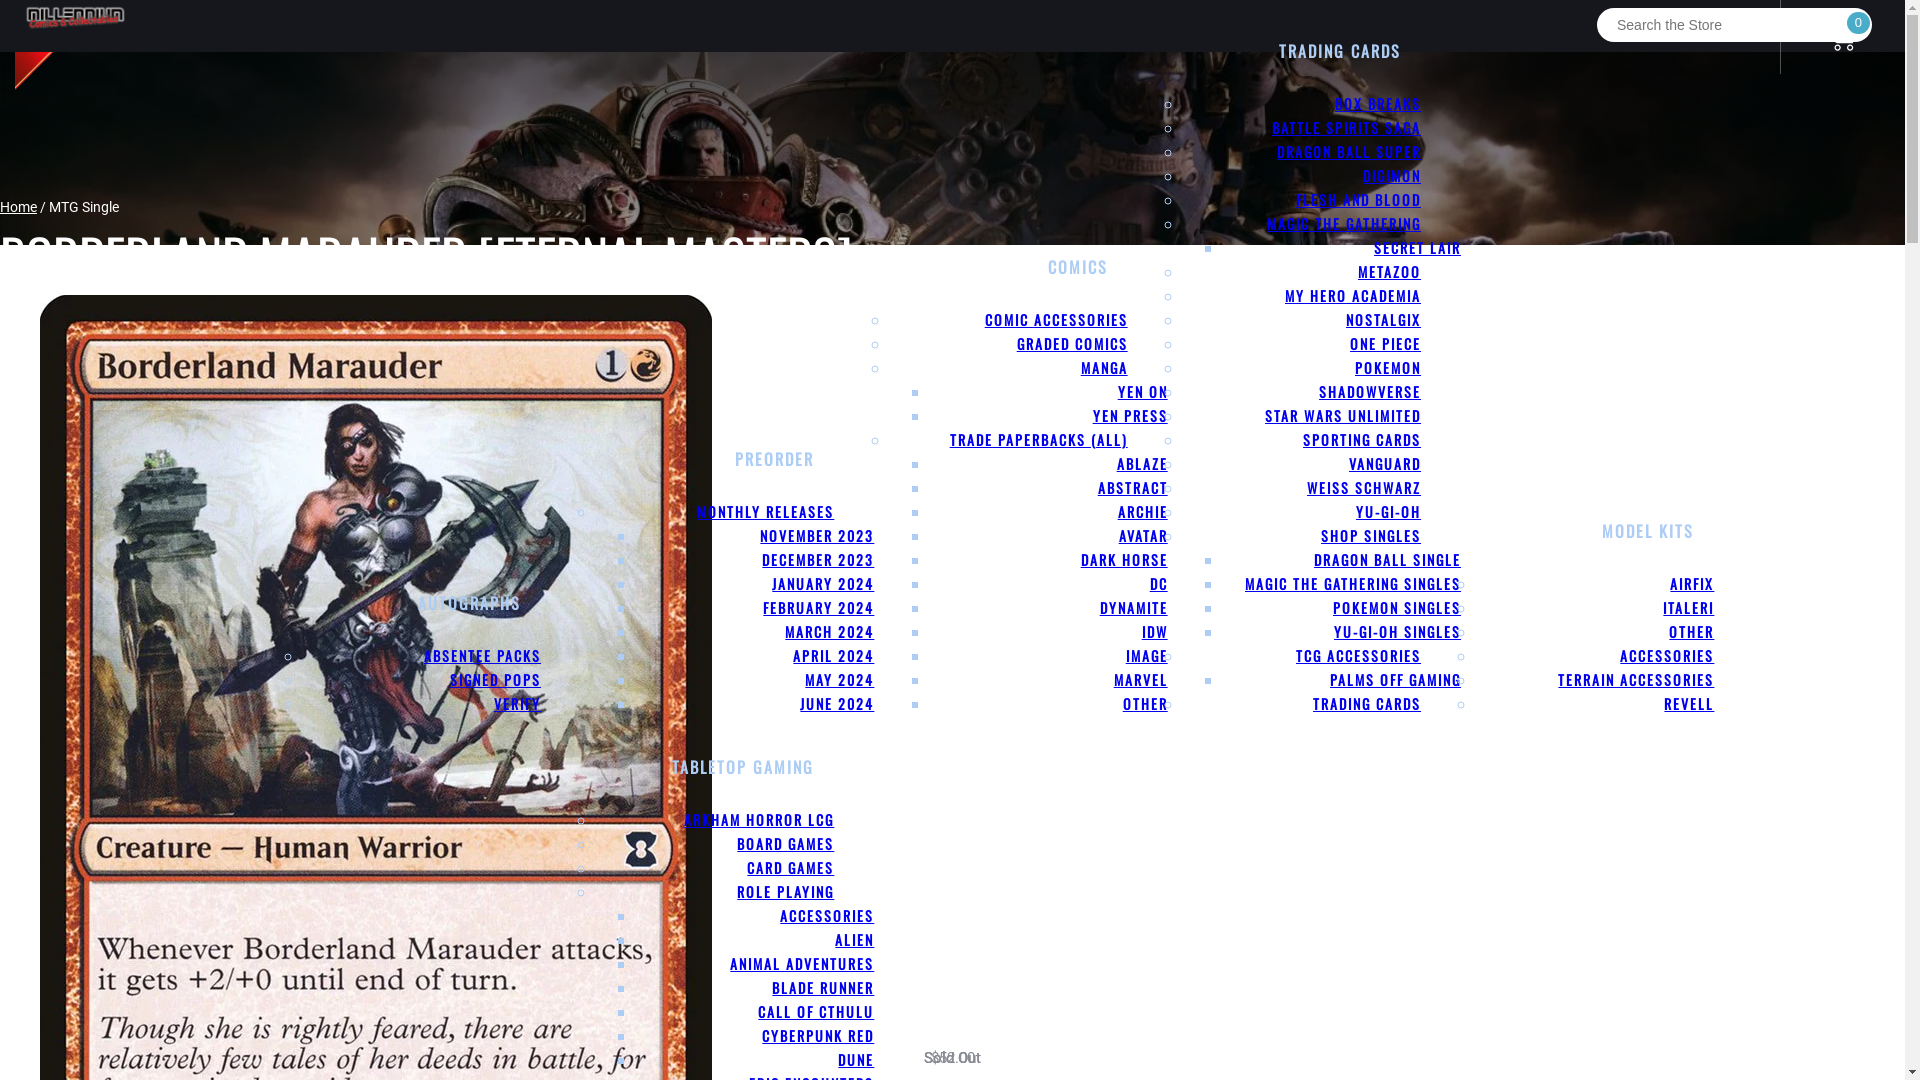 This screenshot has width=1920, height=1080. I want to click on COMIC ACCESSORIES, so click(1056, 320).